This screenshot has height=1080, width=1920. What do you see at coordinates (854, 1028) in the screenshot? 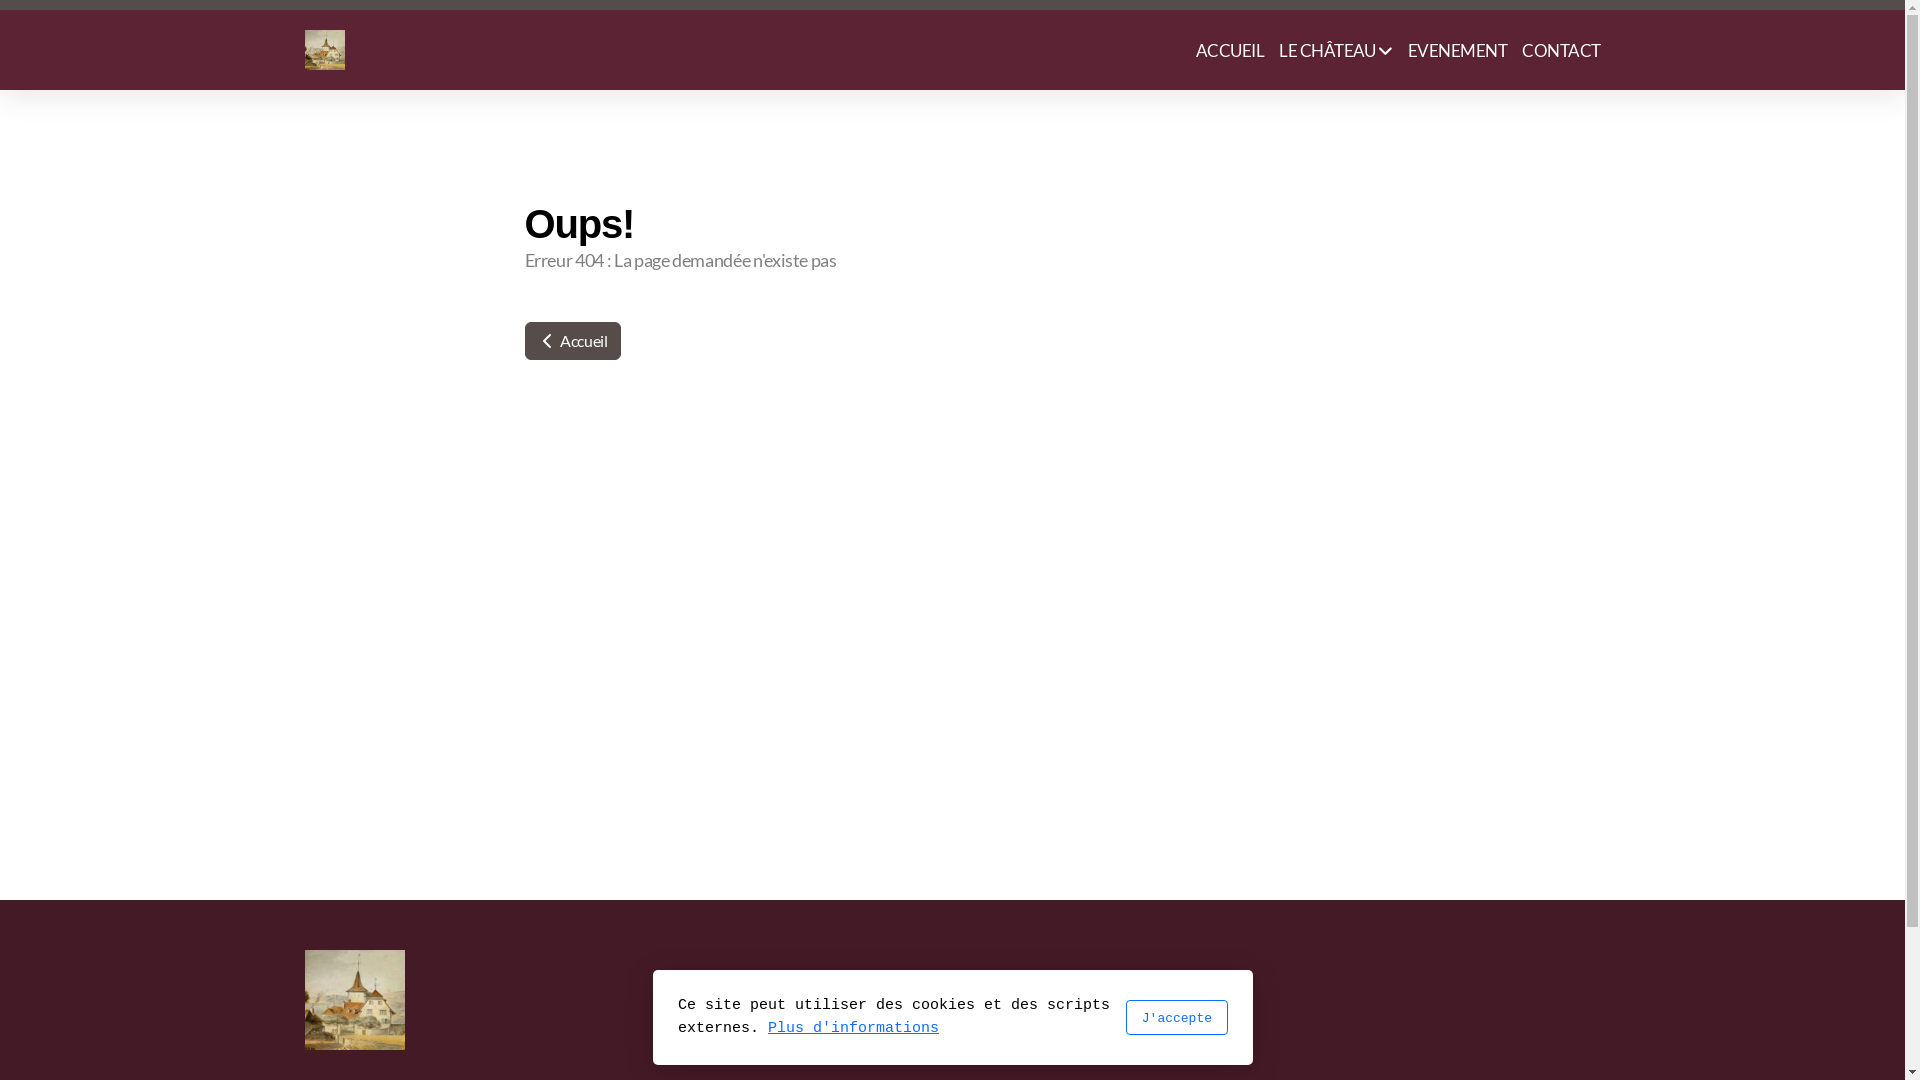
I see `Plus d'informations` at bounding box center [854, 1028].